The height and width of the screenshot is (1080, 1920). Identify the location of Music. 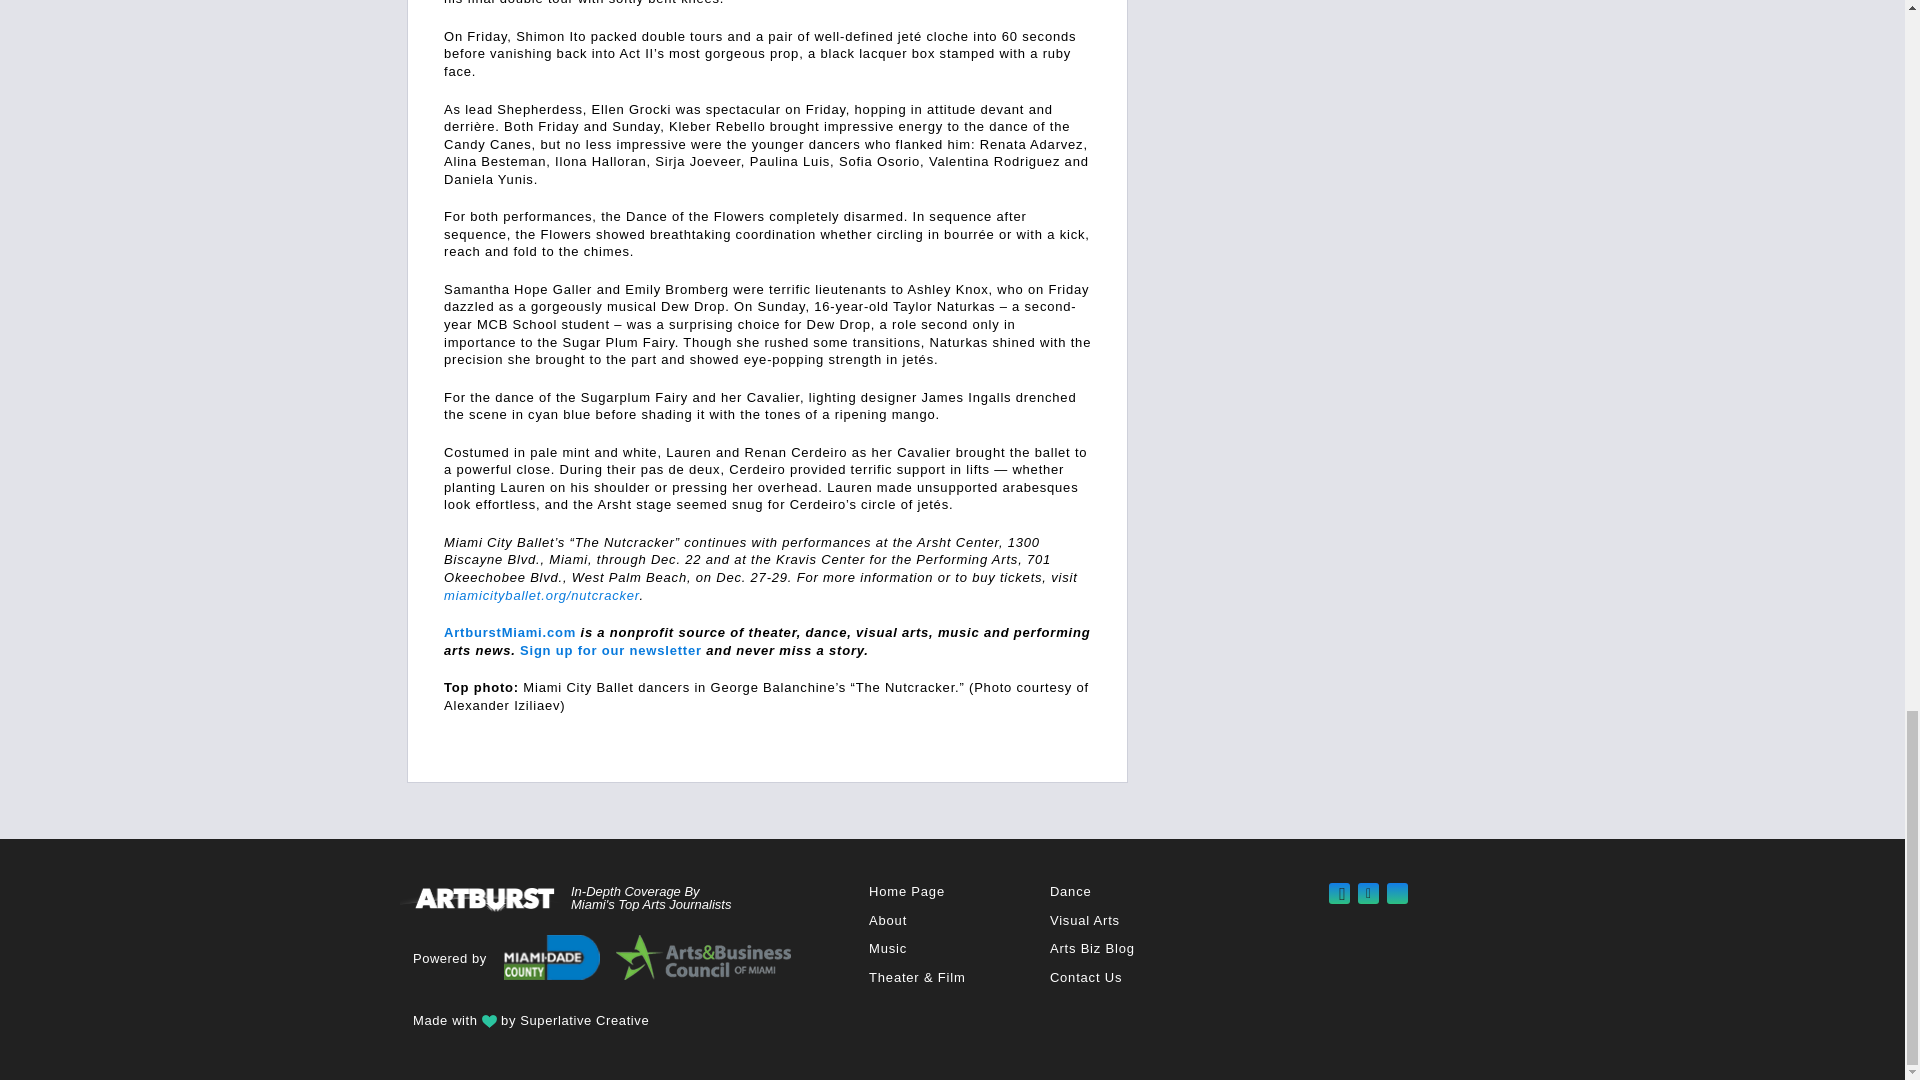
(888, 948).